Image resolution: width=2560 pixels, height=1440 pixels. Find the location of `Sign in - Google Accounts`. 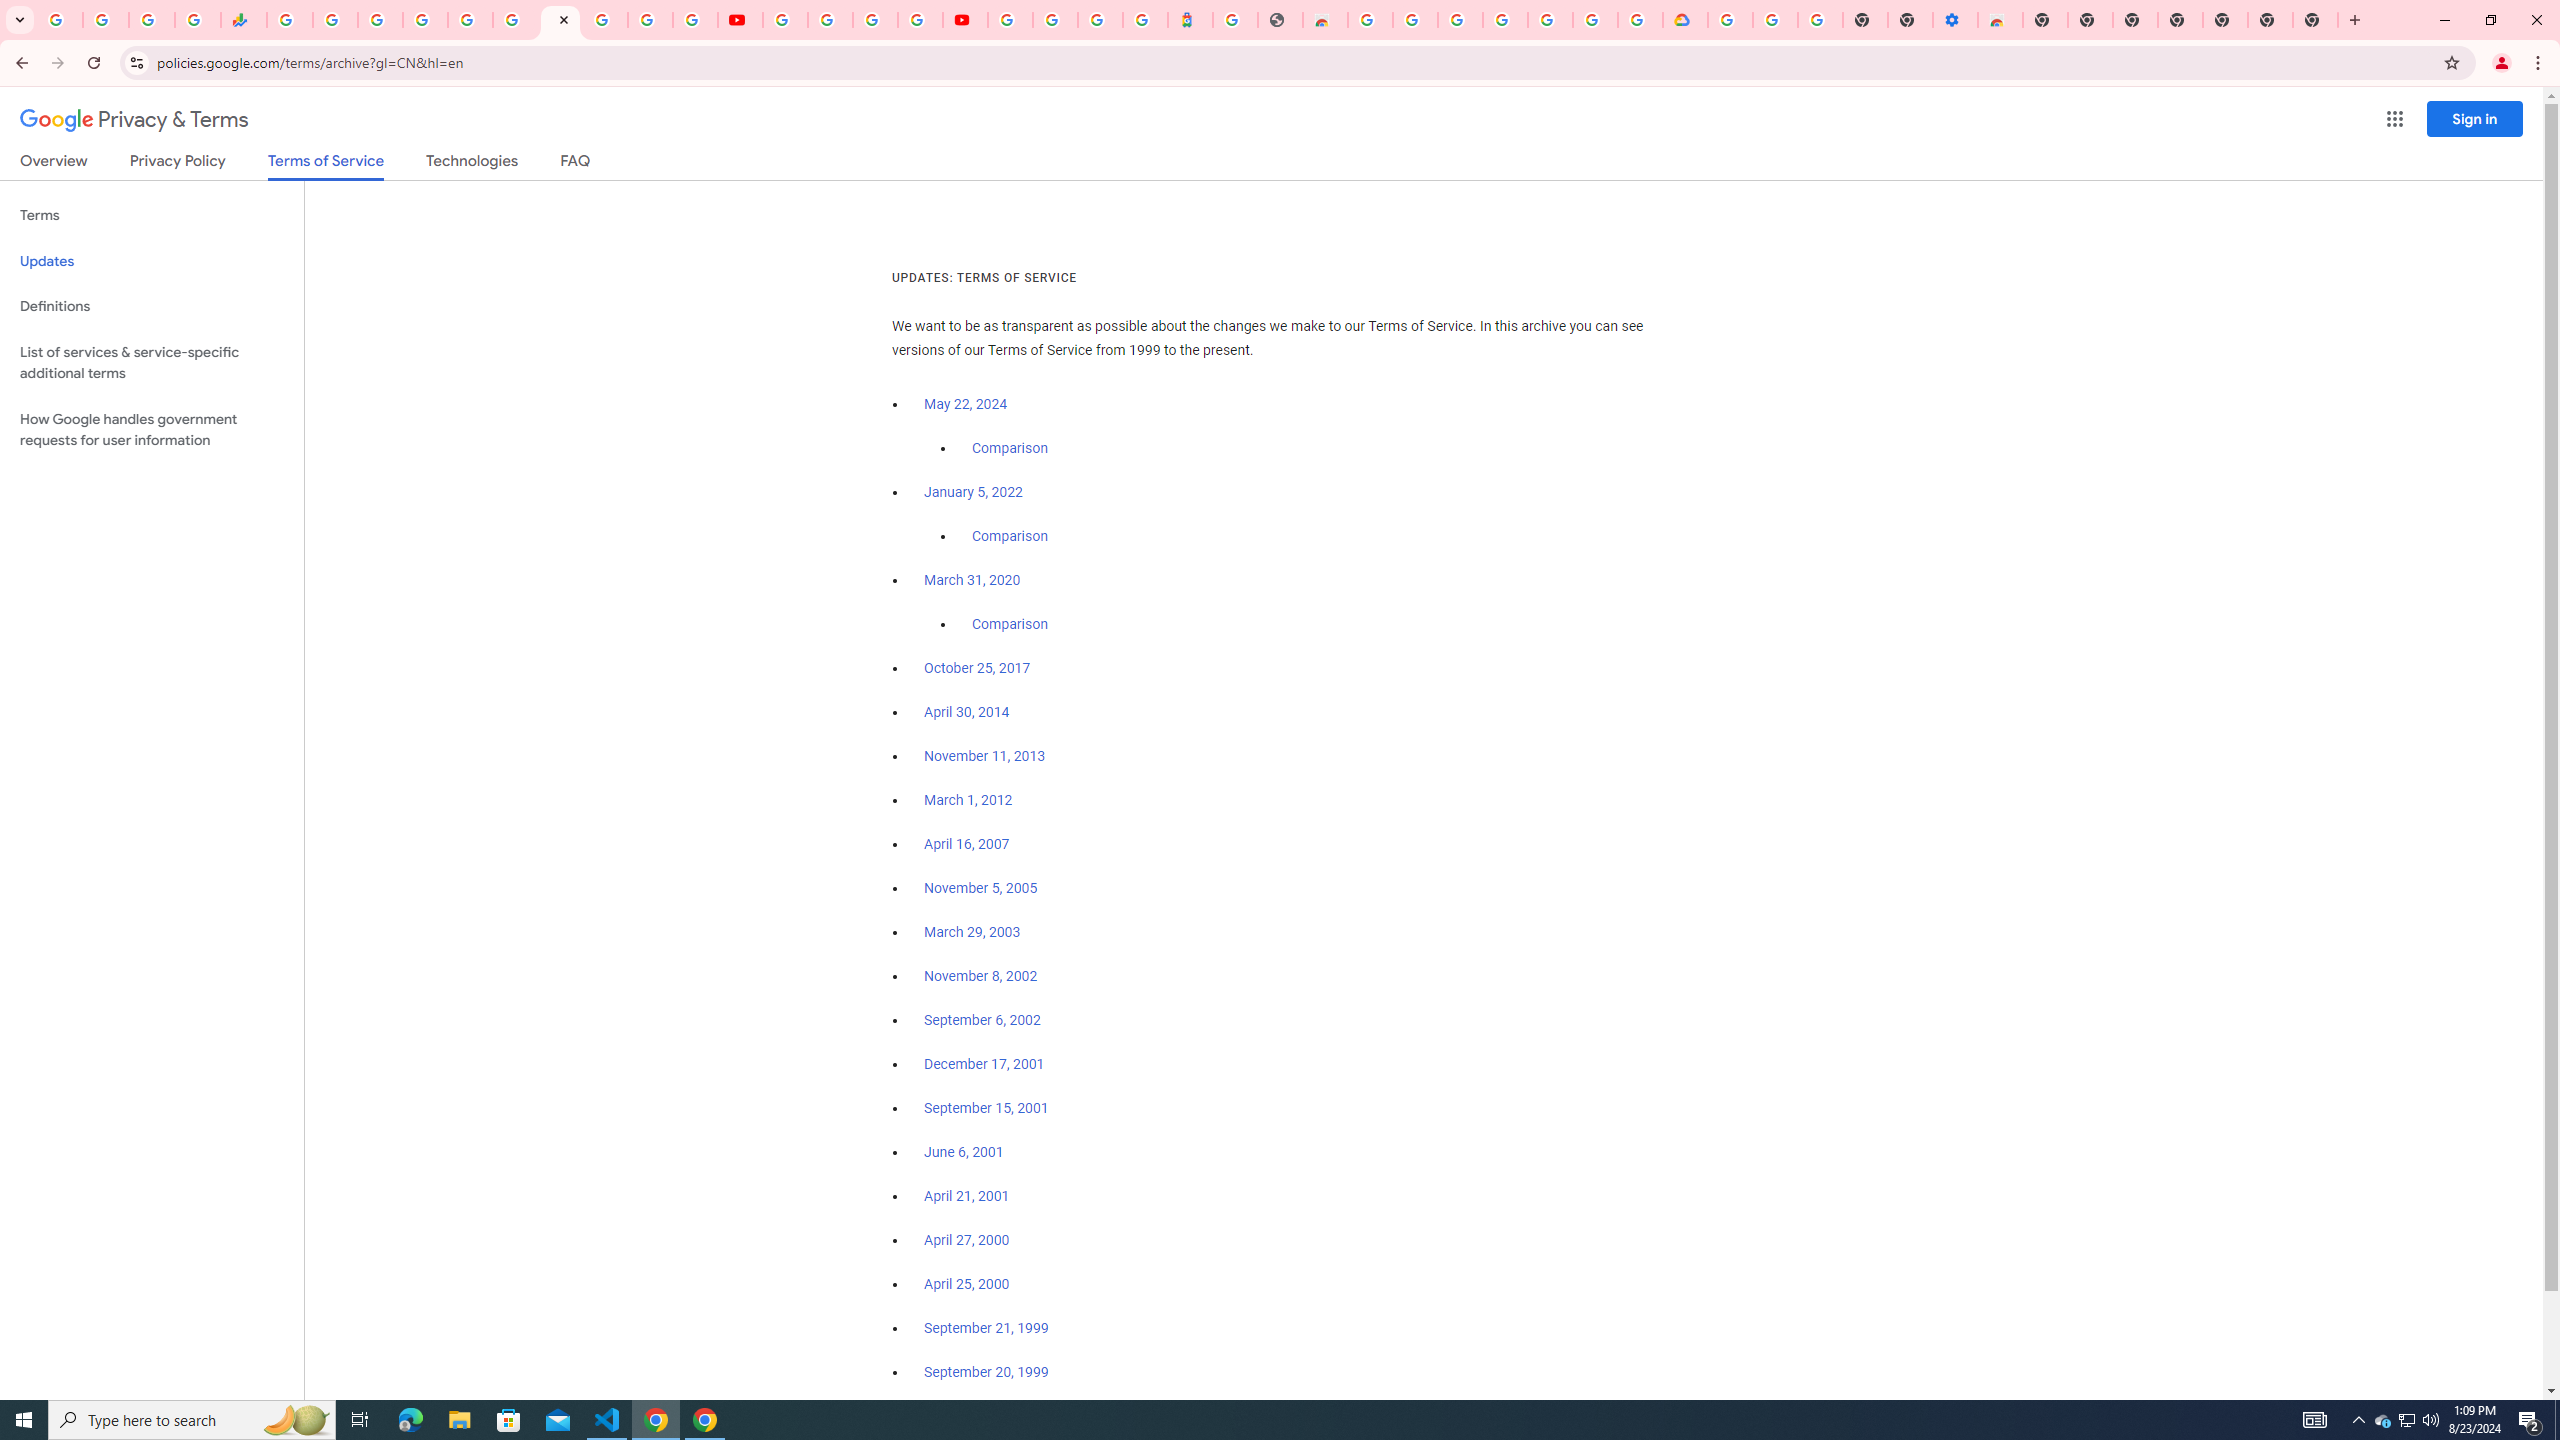

Sign in - Google Accounts is located at coordinates (1460, 20).